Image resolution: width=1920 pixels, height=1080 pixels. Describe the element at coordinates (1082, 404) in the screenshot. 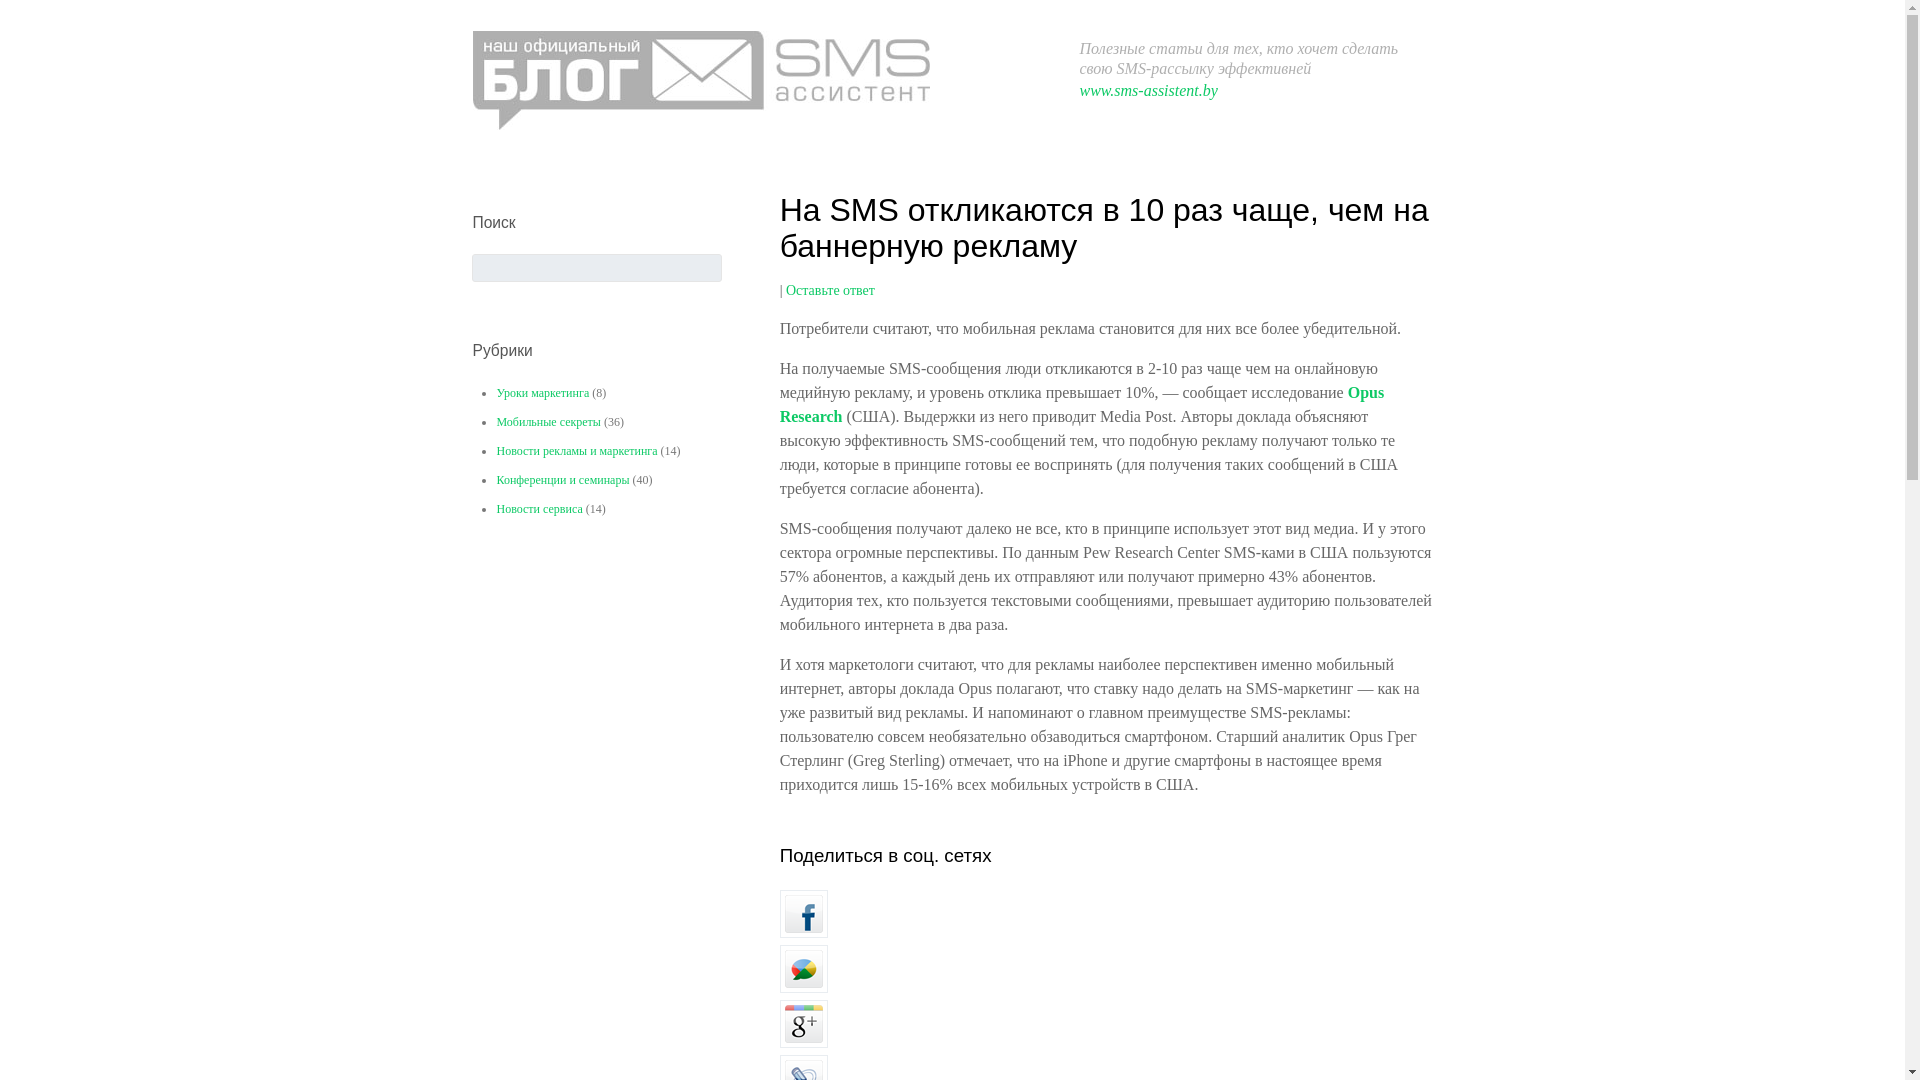

I see `Opus Research` at that location.